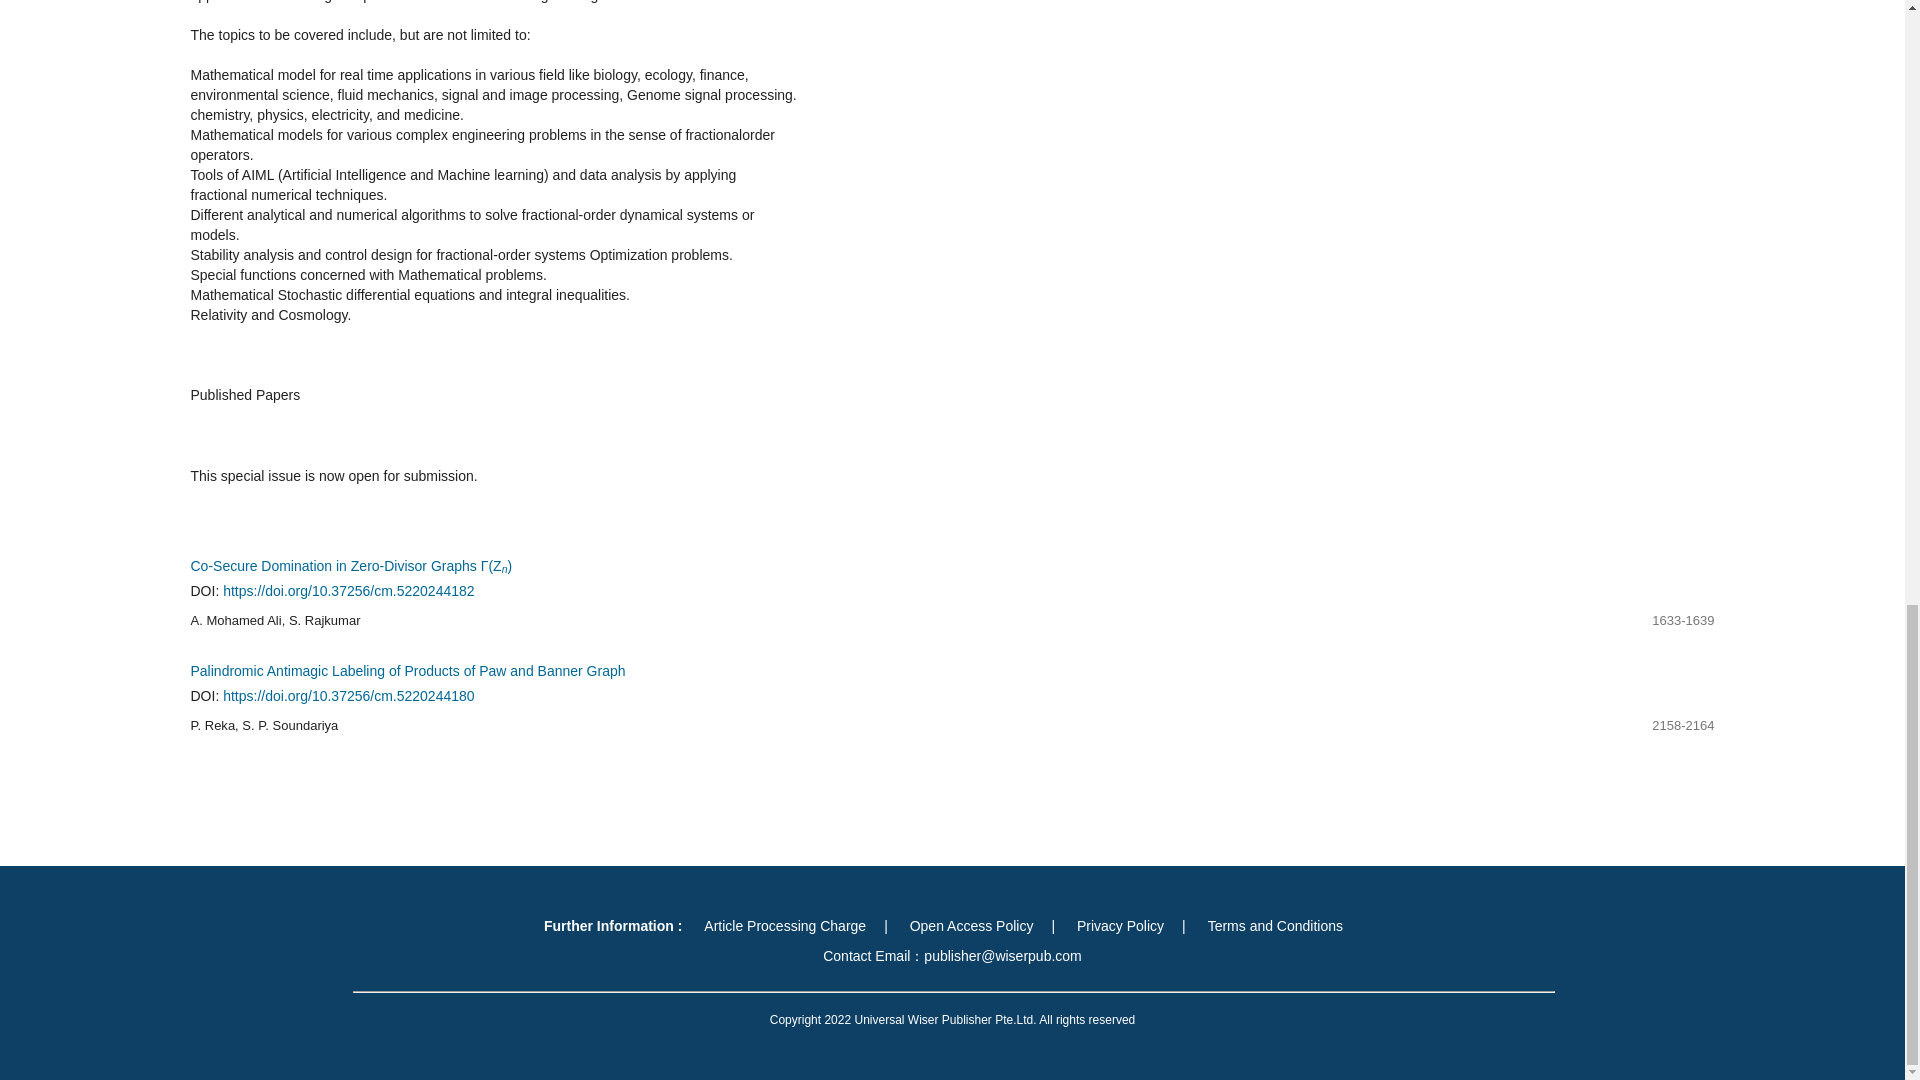 Image resolution: width=1920 pixels, height=1080 pixels. Describe the element at coordinates (1120, 926) in the screenshot. I see `Privacy Policy` at that location.